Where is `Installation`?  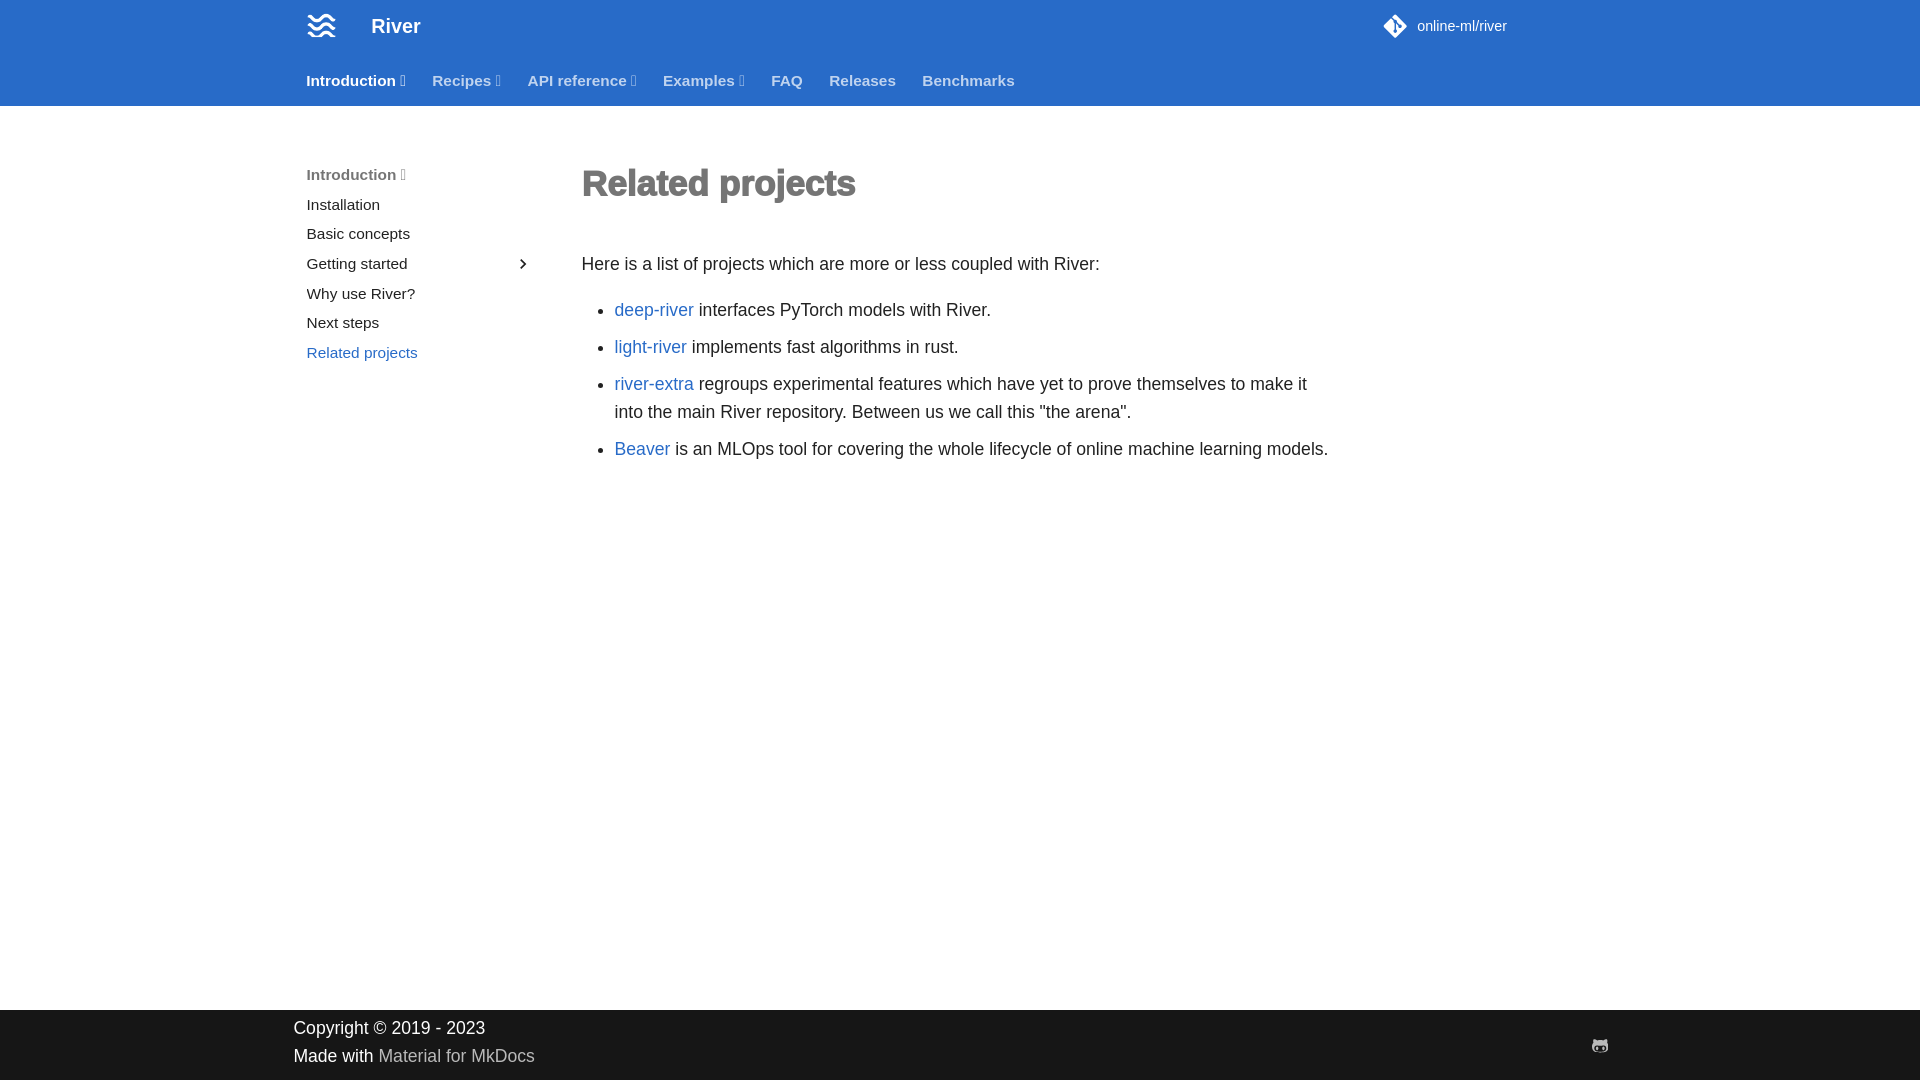
Installation is located at coordinates (420, 204).